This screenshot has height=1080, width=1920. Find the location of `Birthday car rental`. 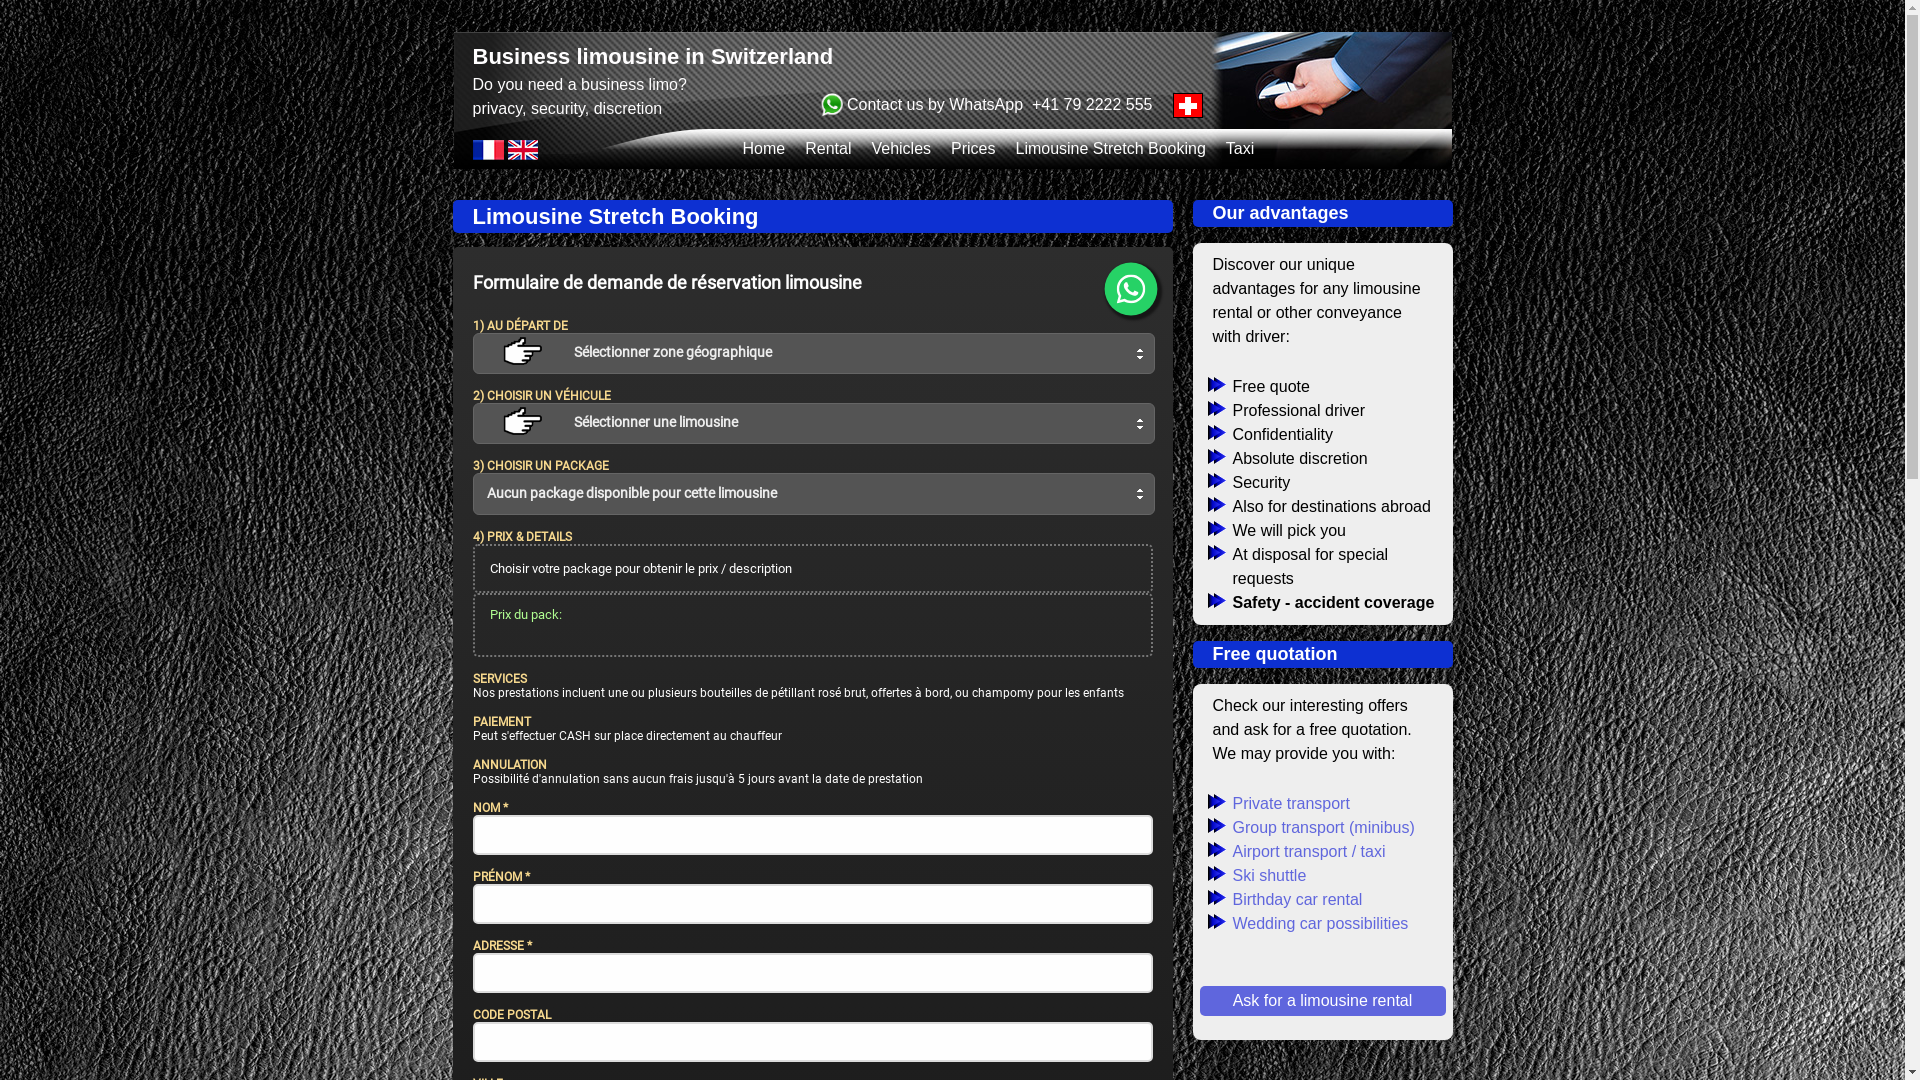

Birthday car rental is located at coordinates (1352, 900).